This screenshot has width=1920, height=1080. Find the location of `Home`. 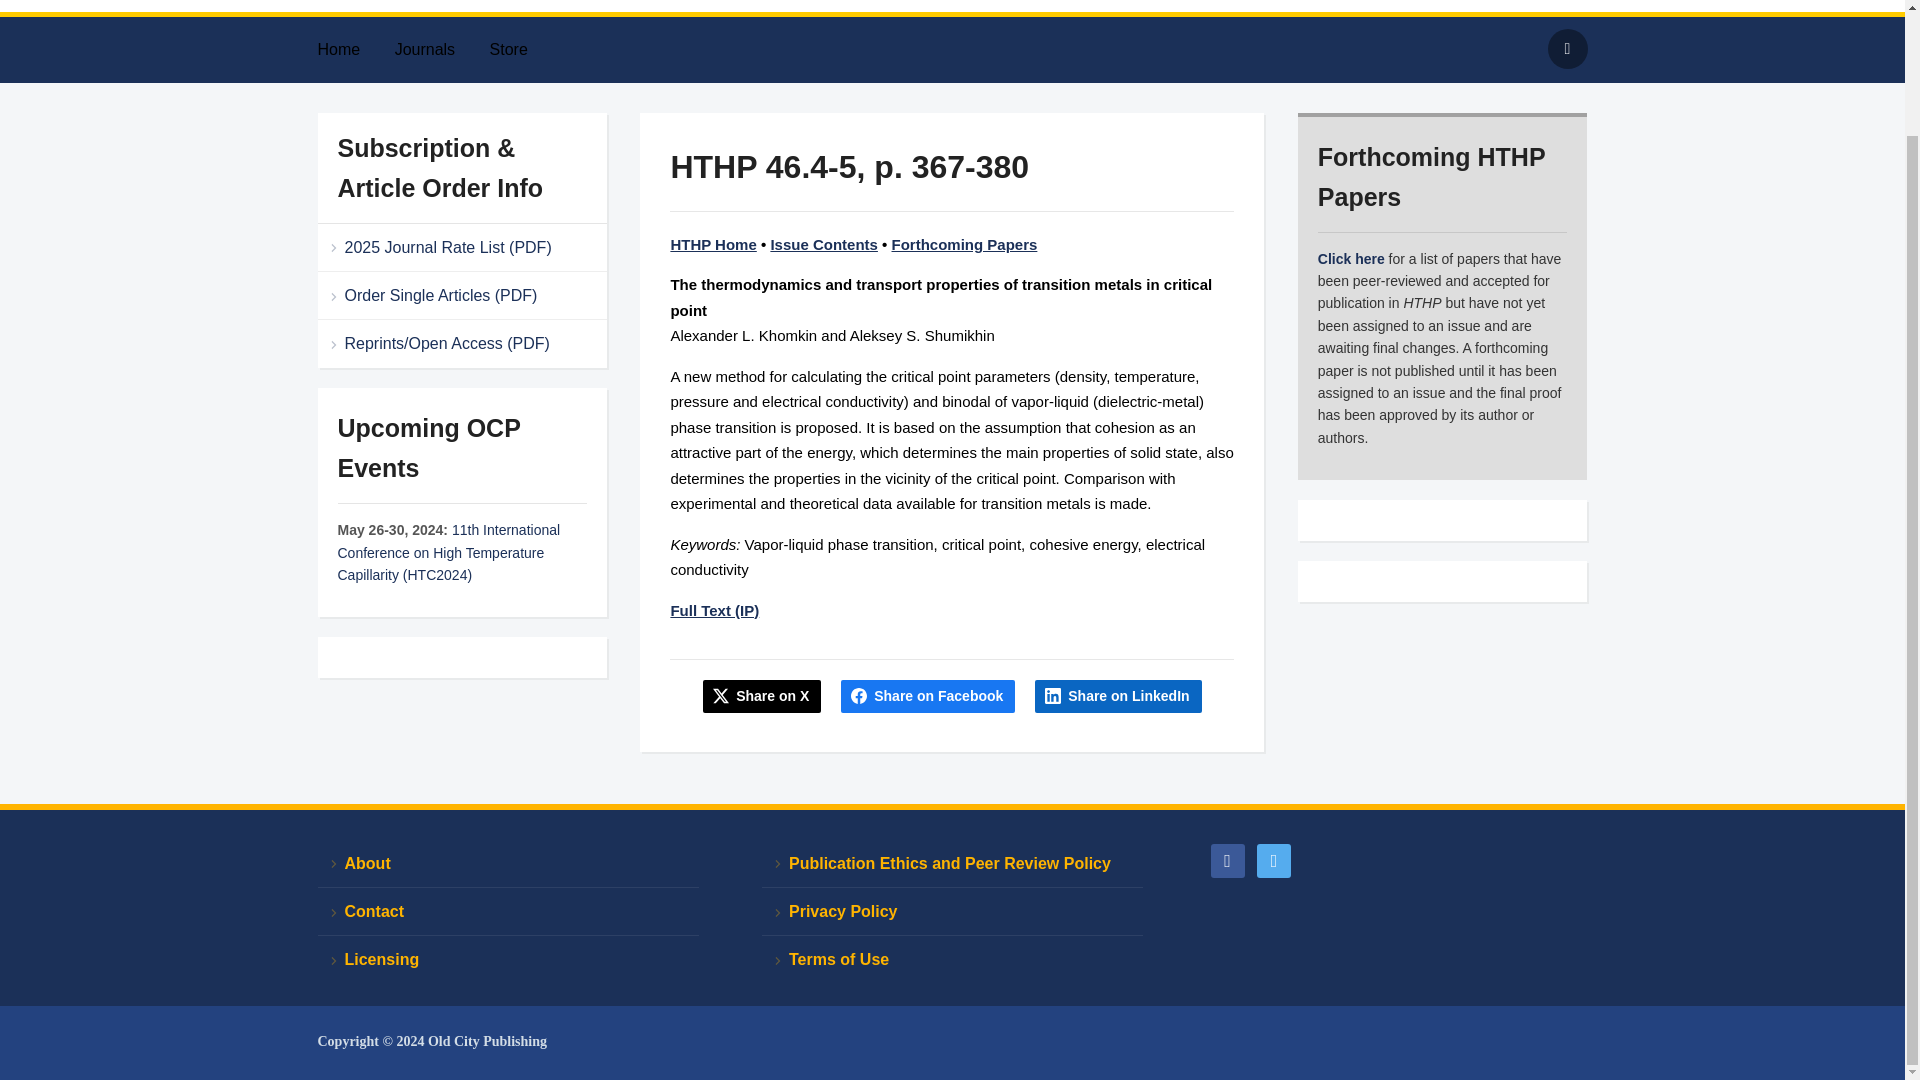

Home is located at coordinates (354, 50).